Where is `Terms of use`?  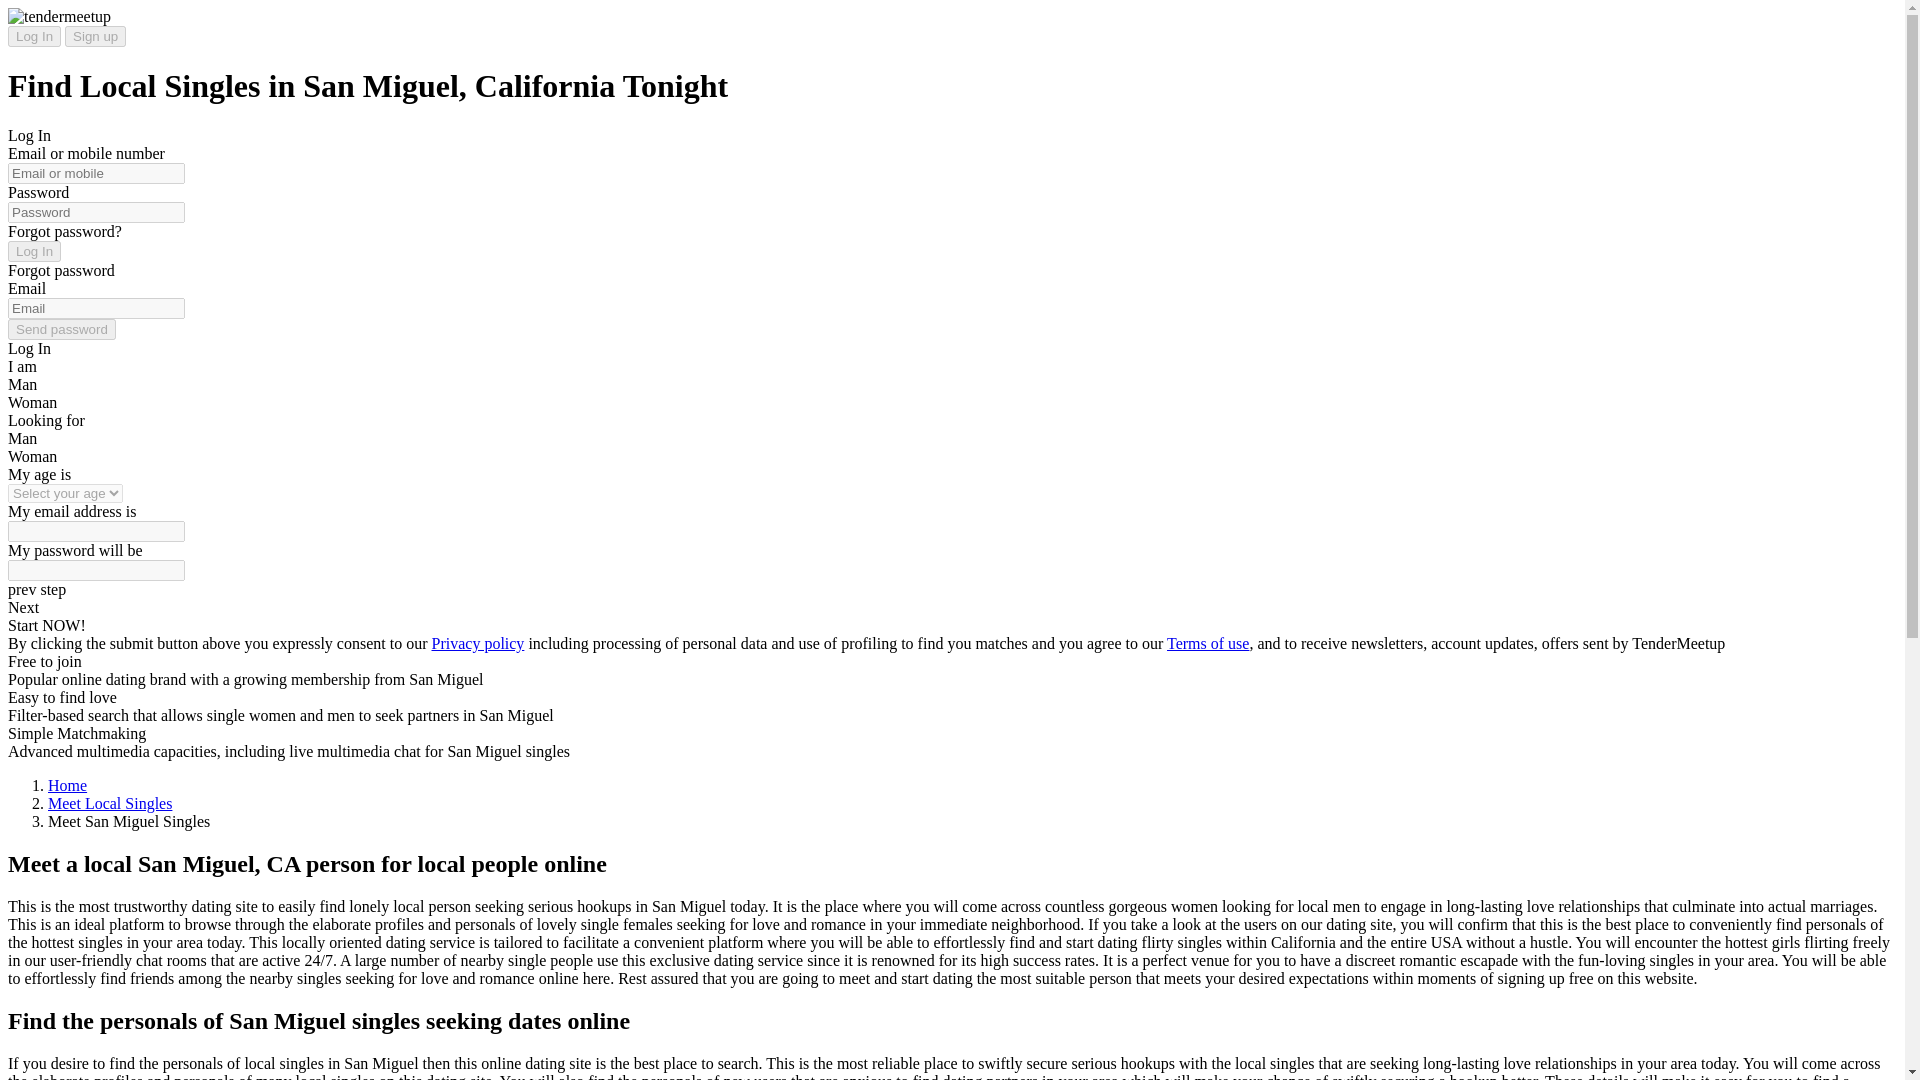
Terms of use is located at coordinates (1208, 644).